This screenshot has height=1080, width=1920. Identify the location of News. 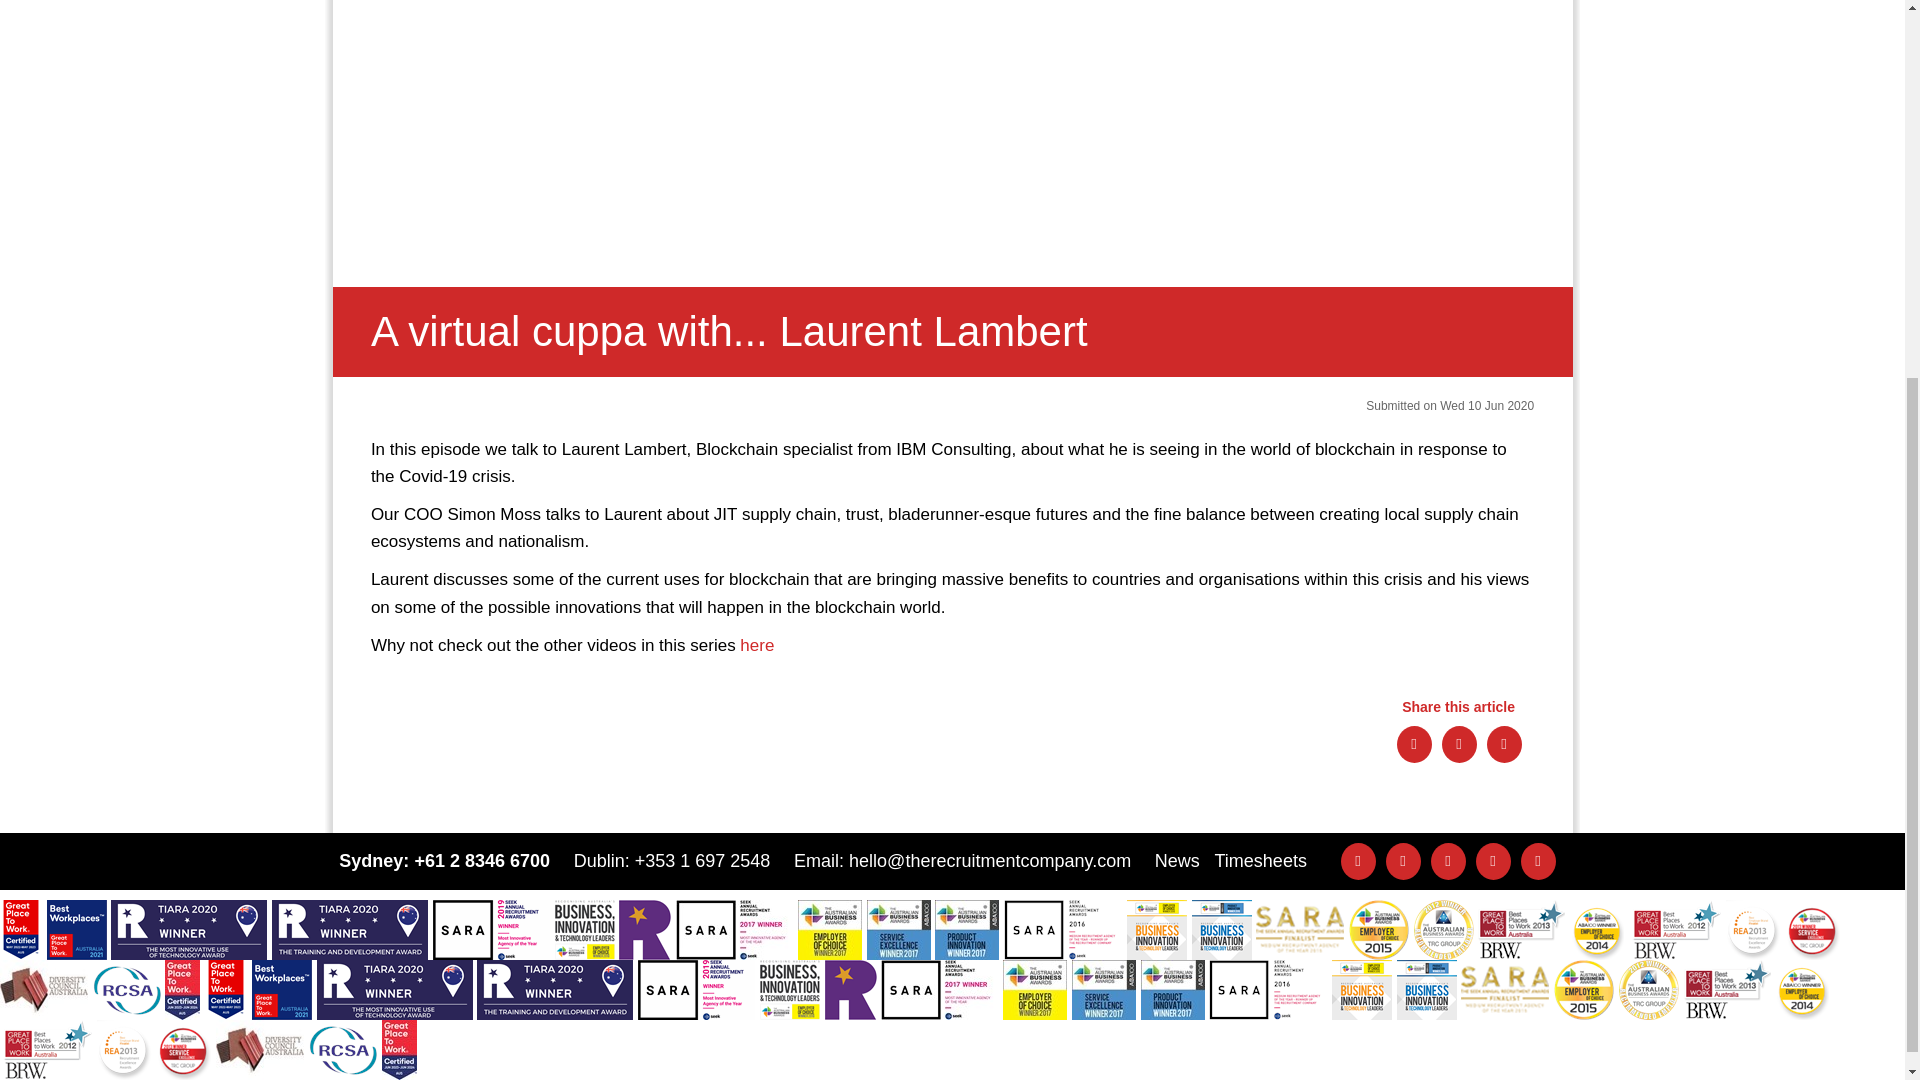
(1178, 860).